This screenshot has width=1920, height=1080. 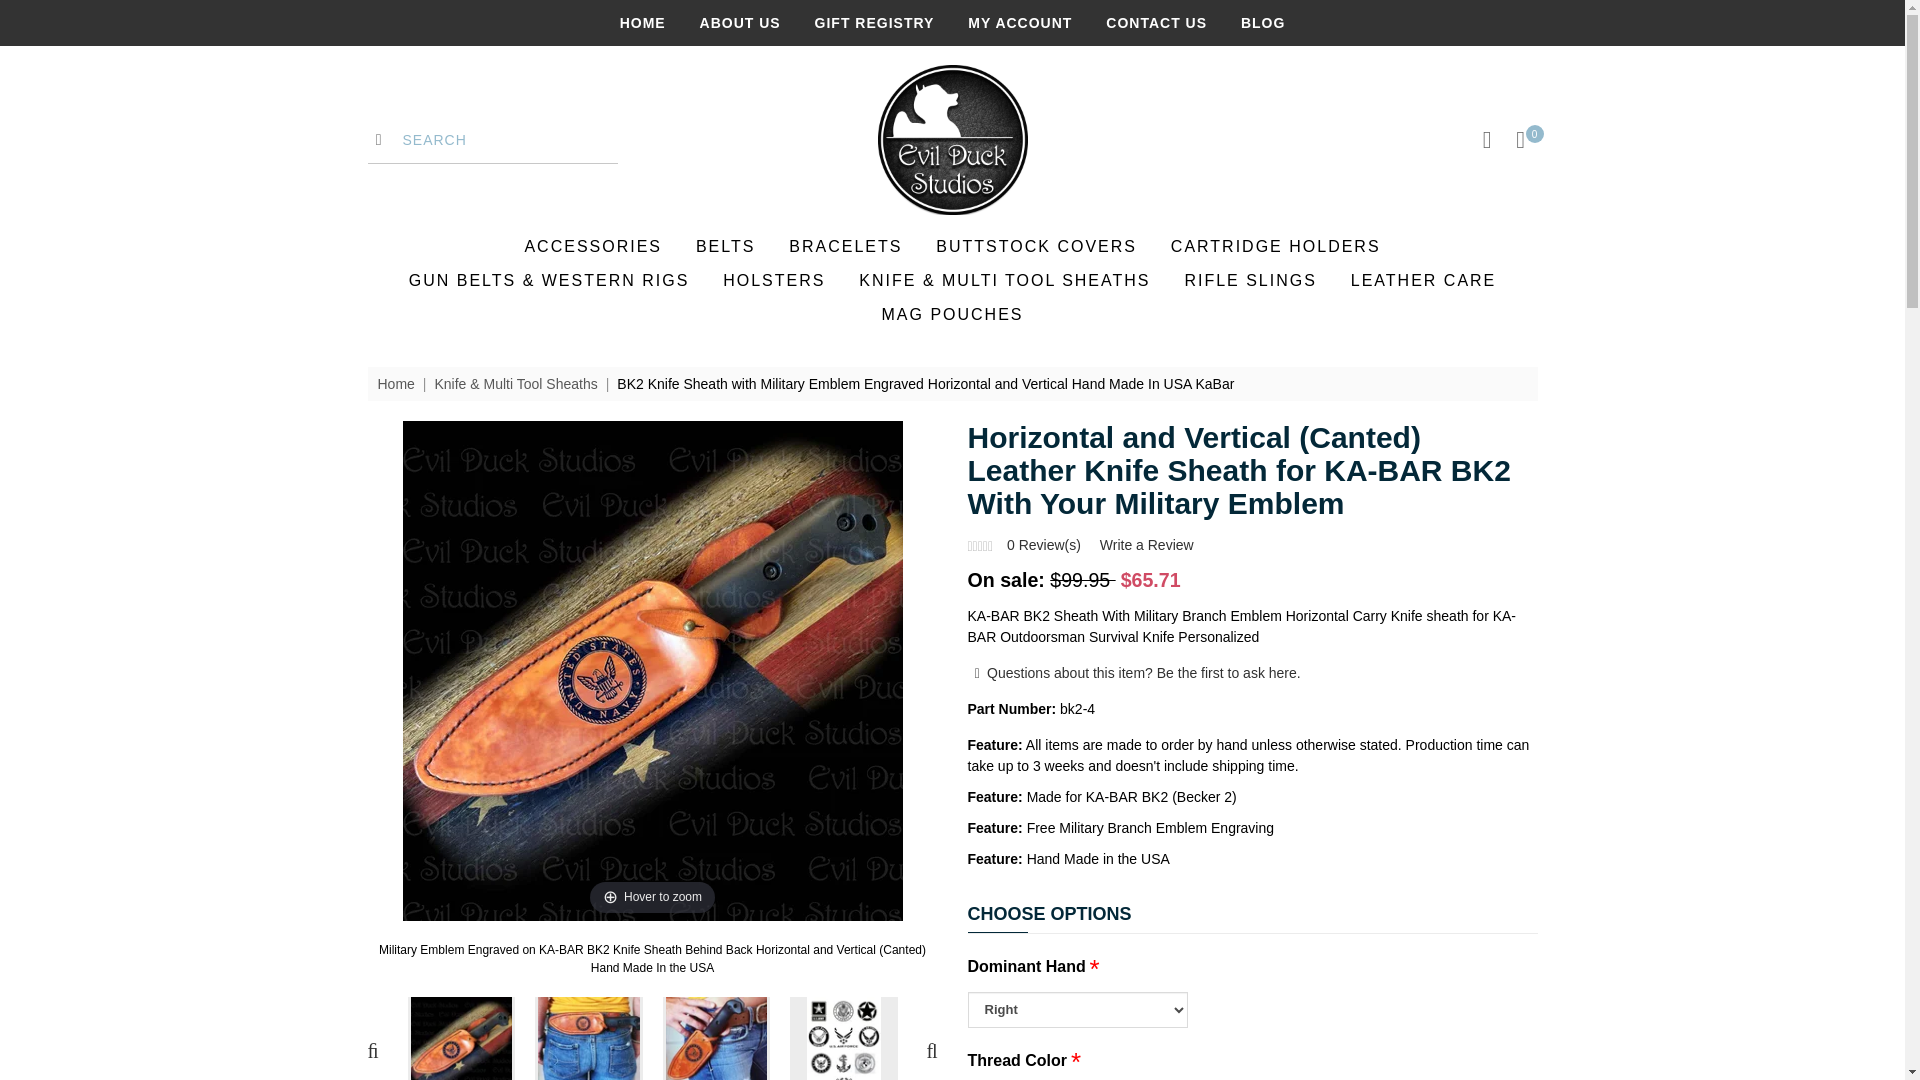 I want to click on BRACELETS, so click(x=846, y=246).